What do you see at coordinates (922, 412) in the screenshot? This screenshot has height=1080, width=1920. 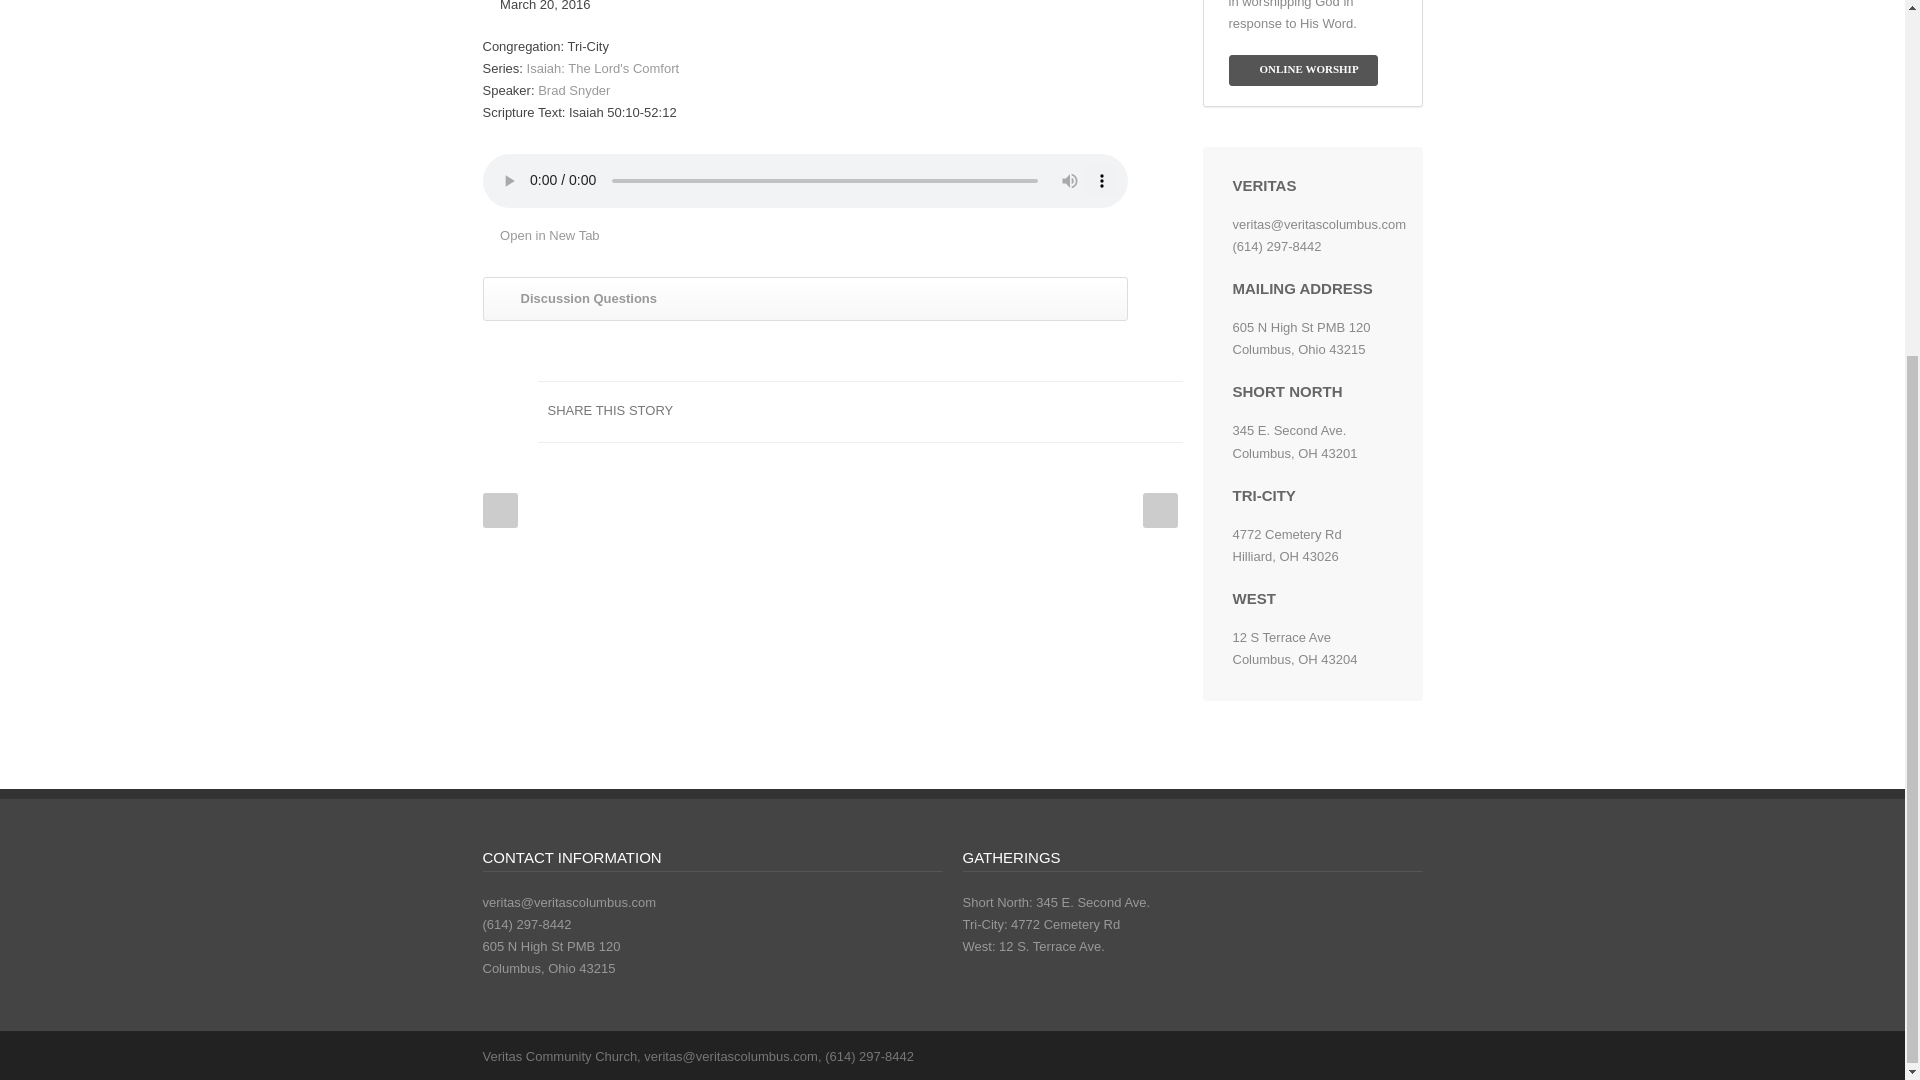 I see `Twitter` at bounding box center [922, 412].